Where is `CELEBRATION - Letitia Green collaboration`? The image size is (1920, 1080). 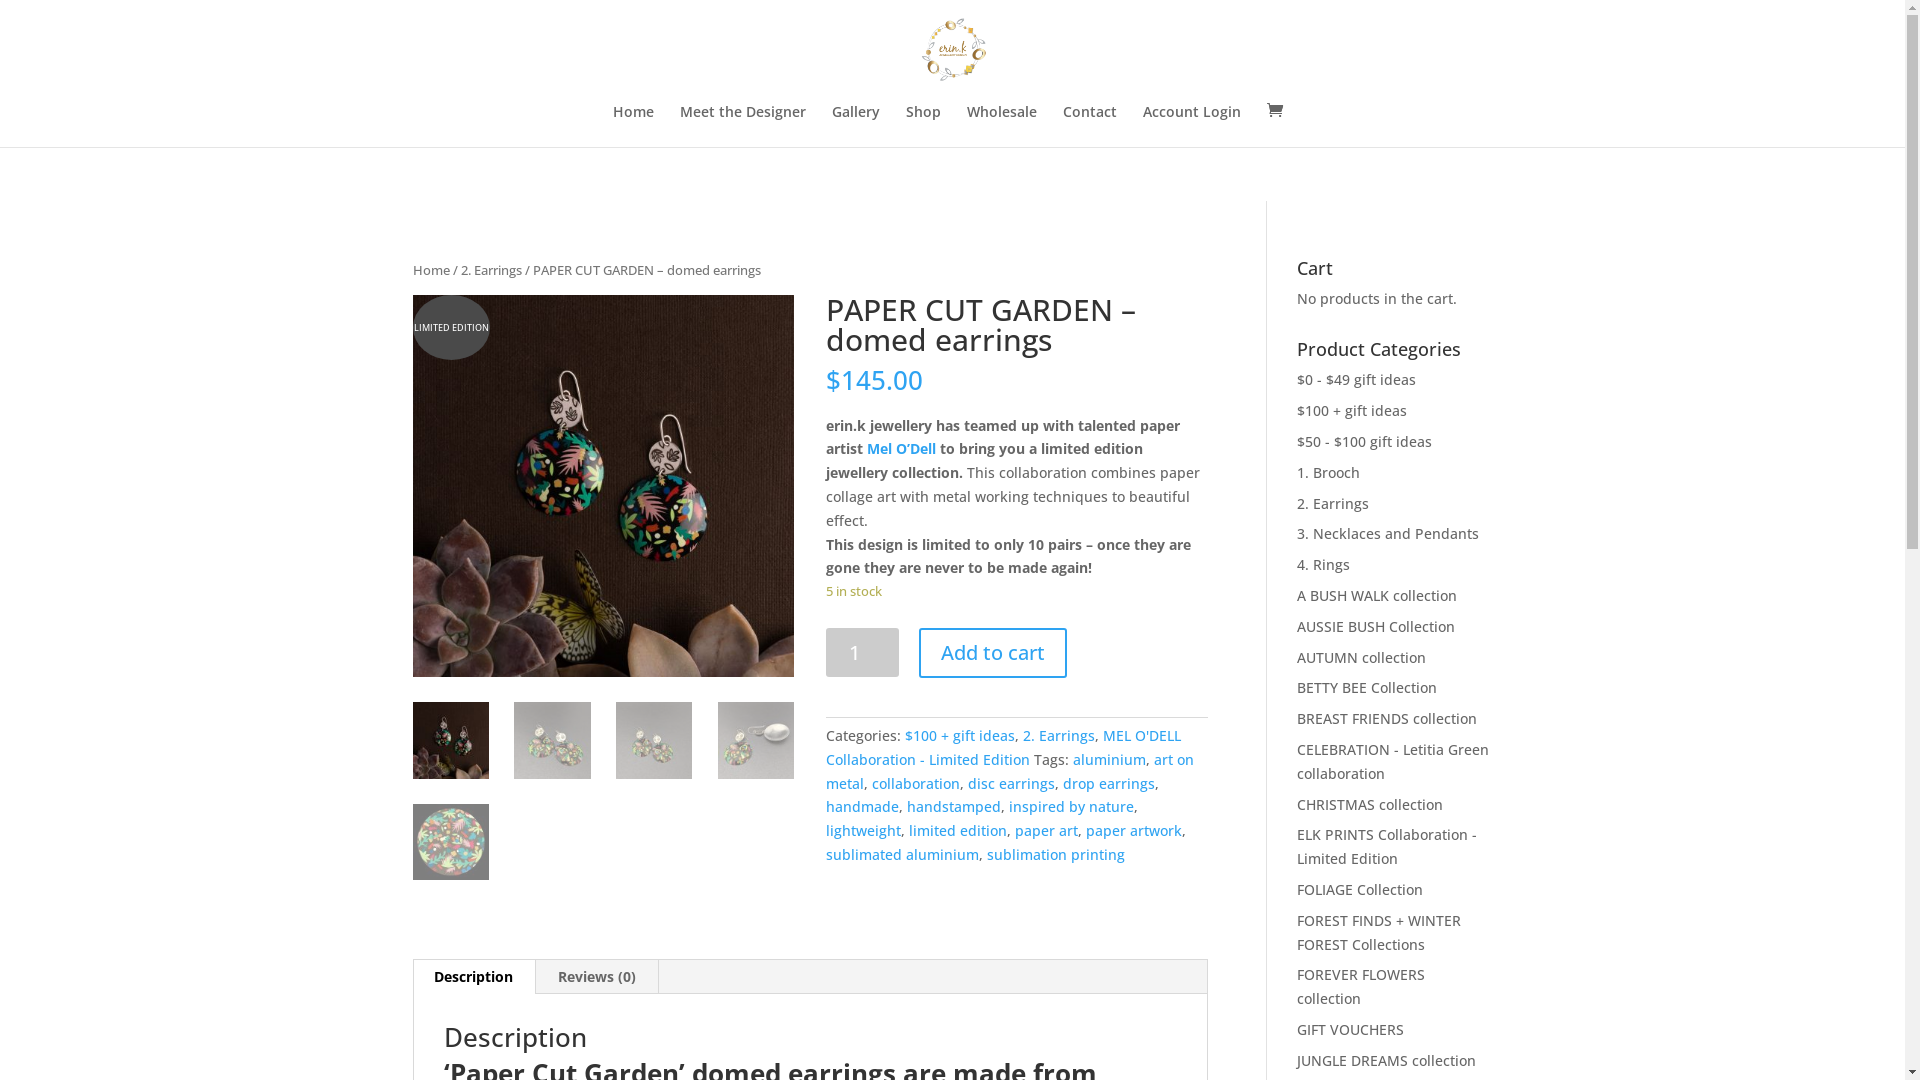 CELEBRATION - Letitia Green collaboration is located at coordinates (1393, 762).